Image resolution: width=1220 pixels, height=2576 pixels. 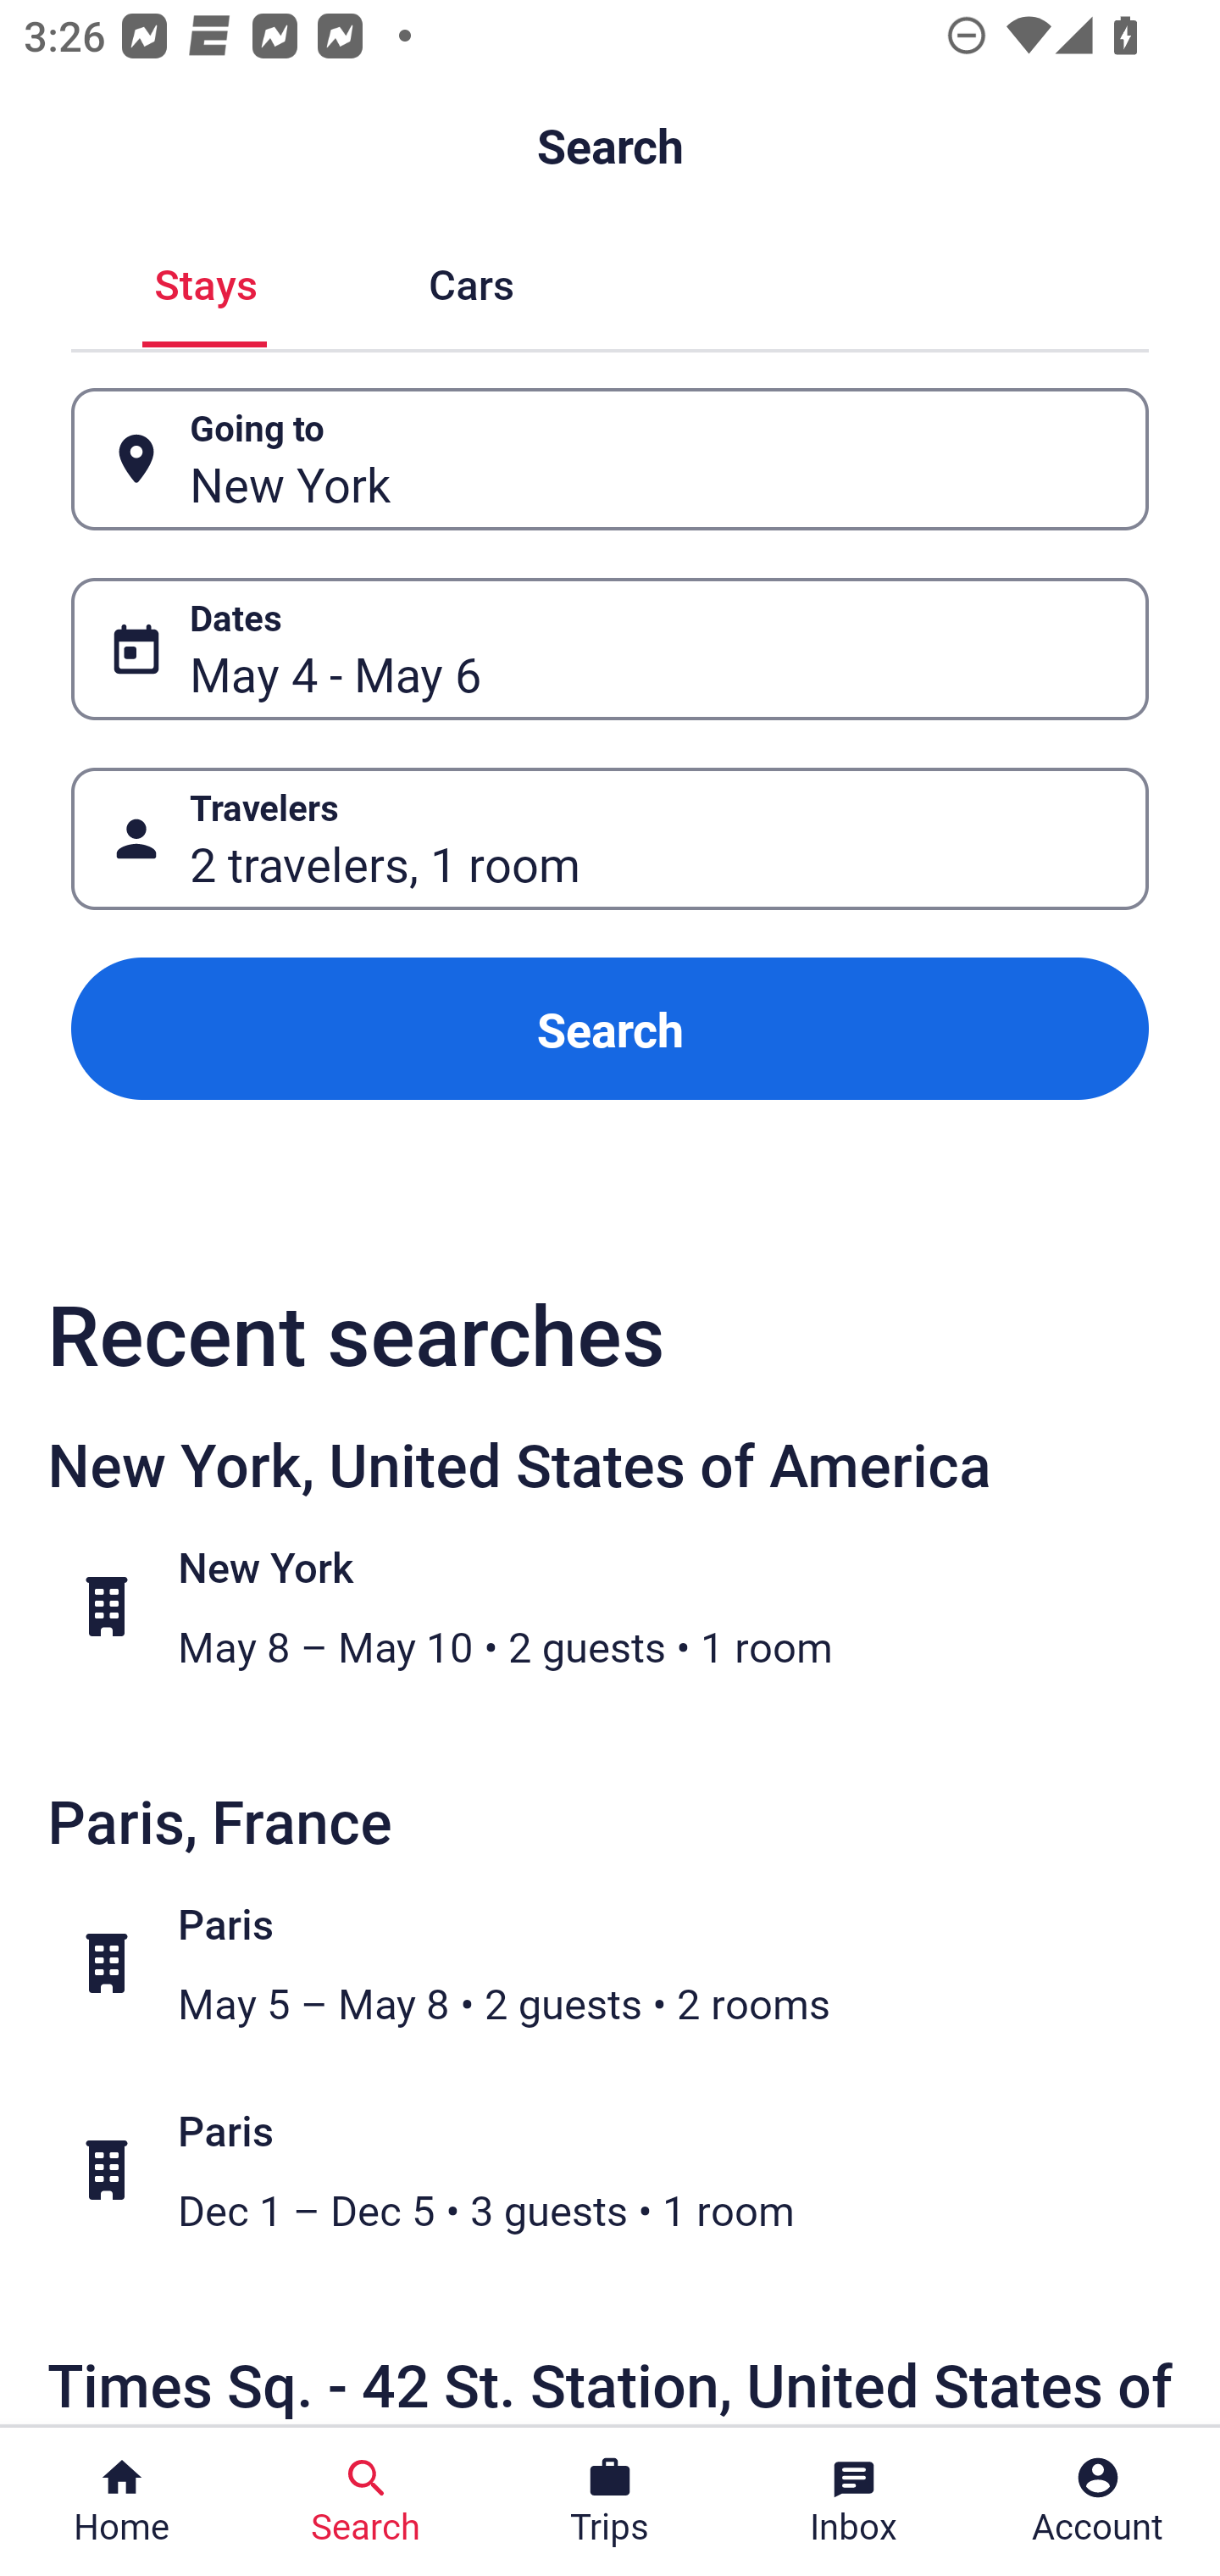 I want to click on Going to Button New York, so click(x=610, y=459).